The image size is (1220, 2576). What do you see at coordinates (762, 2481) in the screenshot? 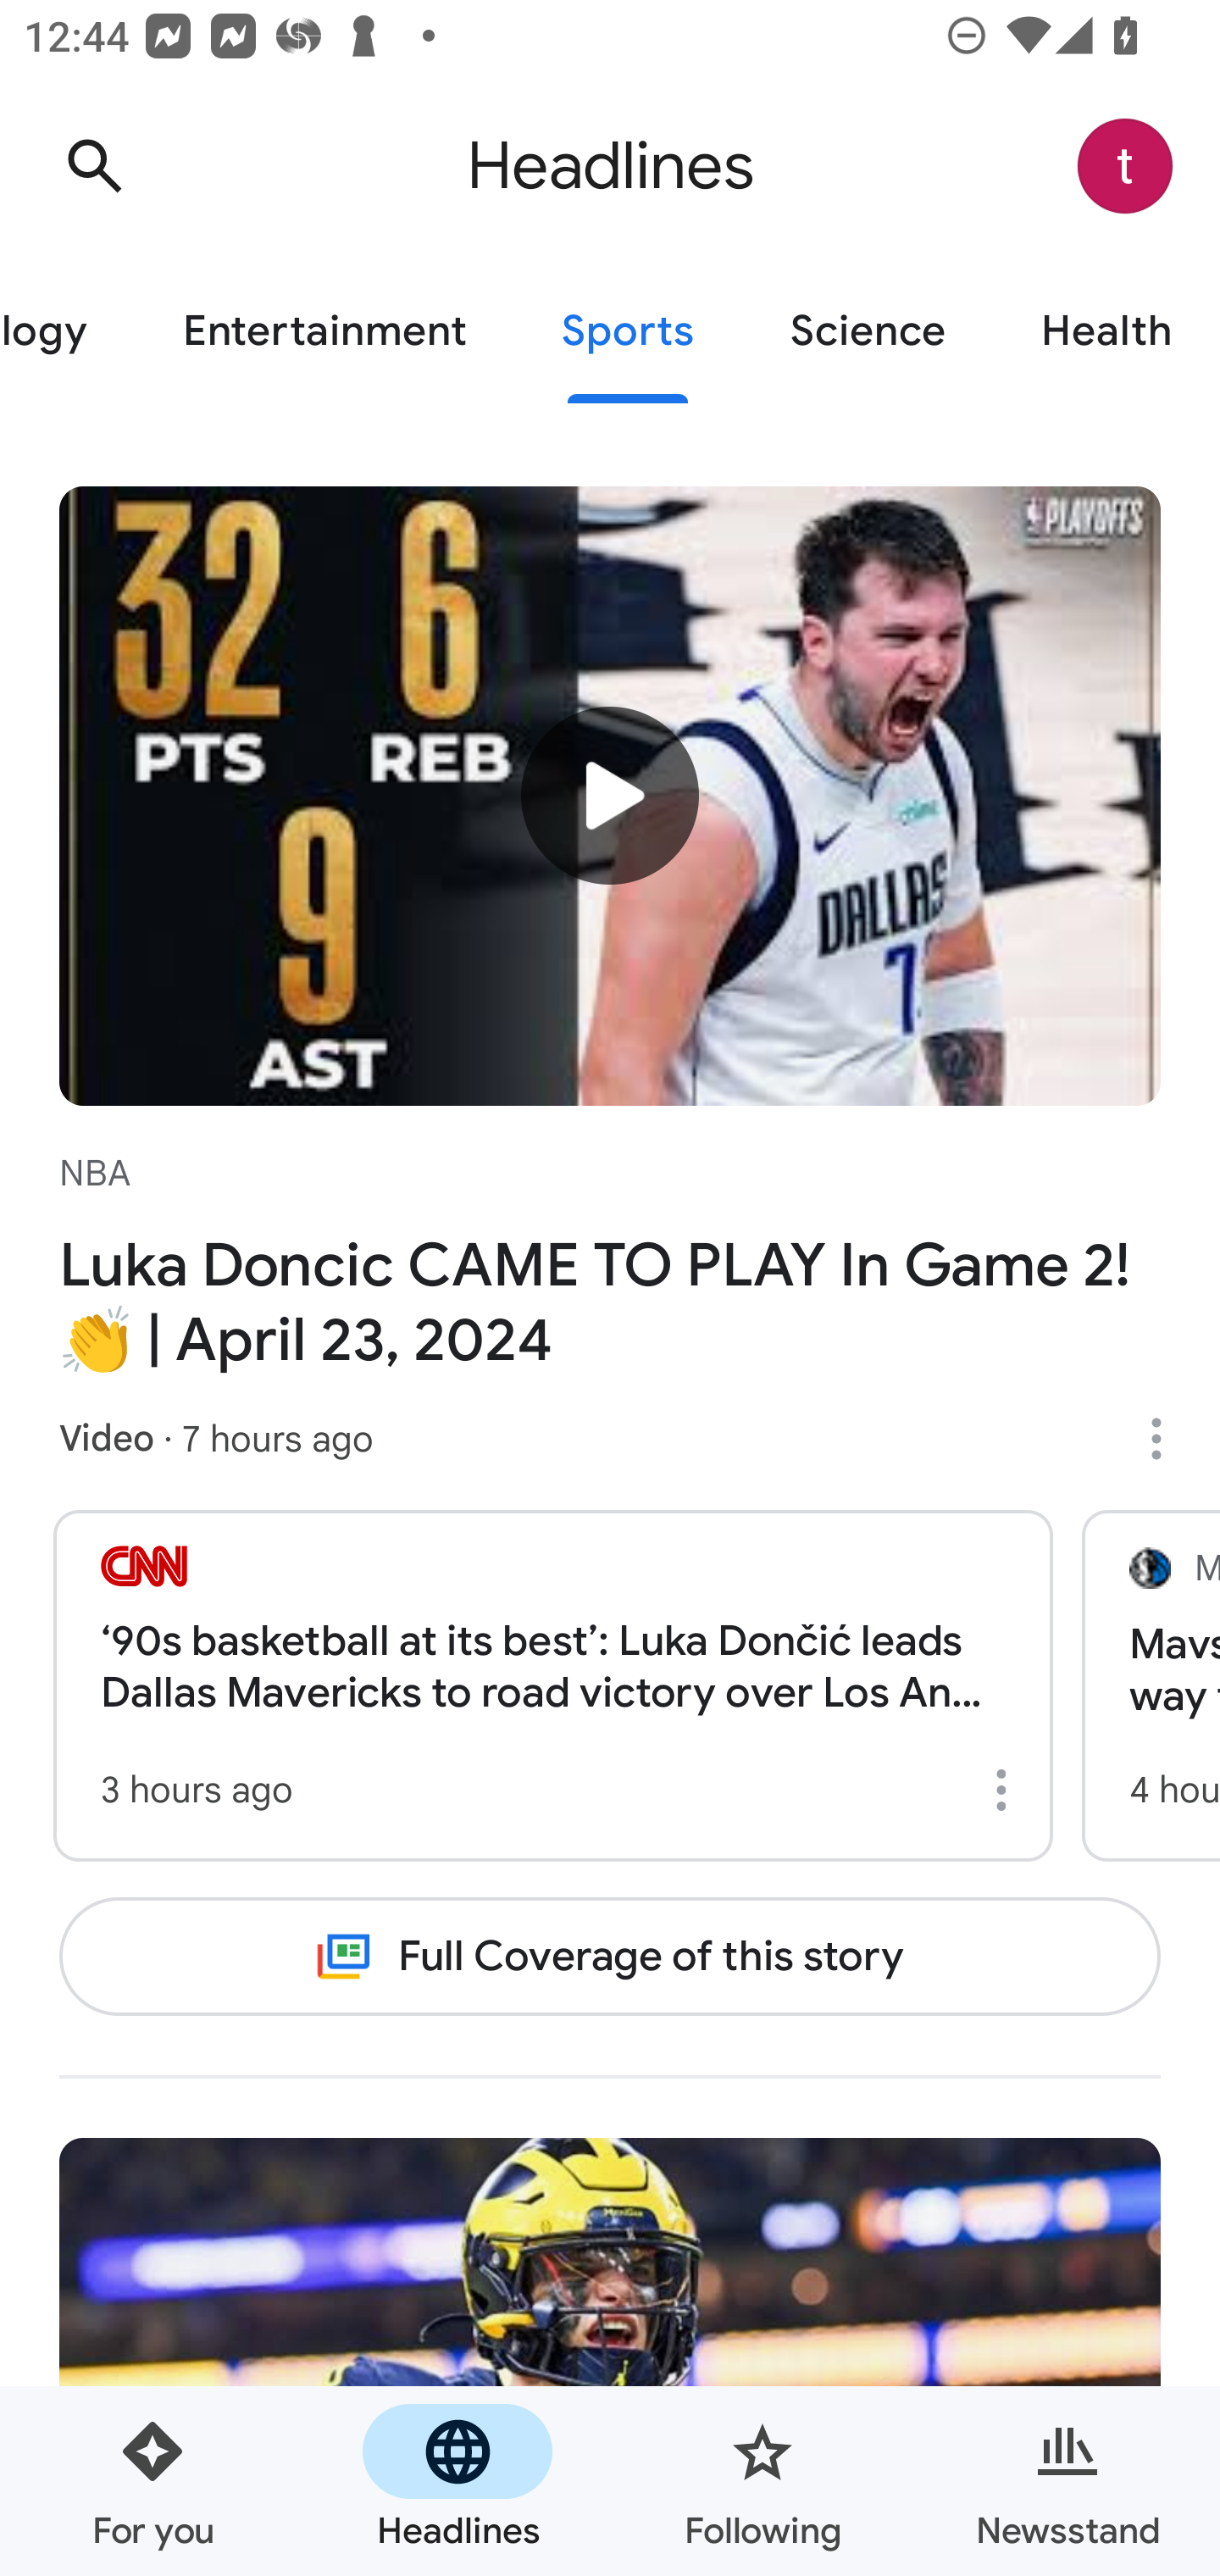
I see `Following` at bounding box center [762, 2481].